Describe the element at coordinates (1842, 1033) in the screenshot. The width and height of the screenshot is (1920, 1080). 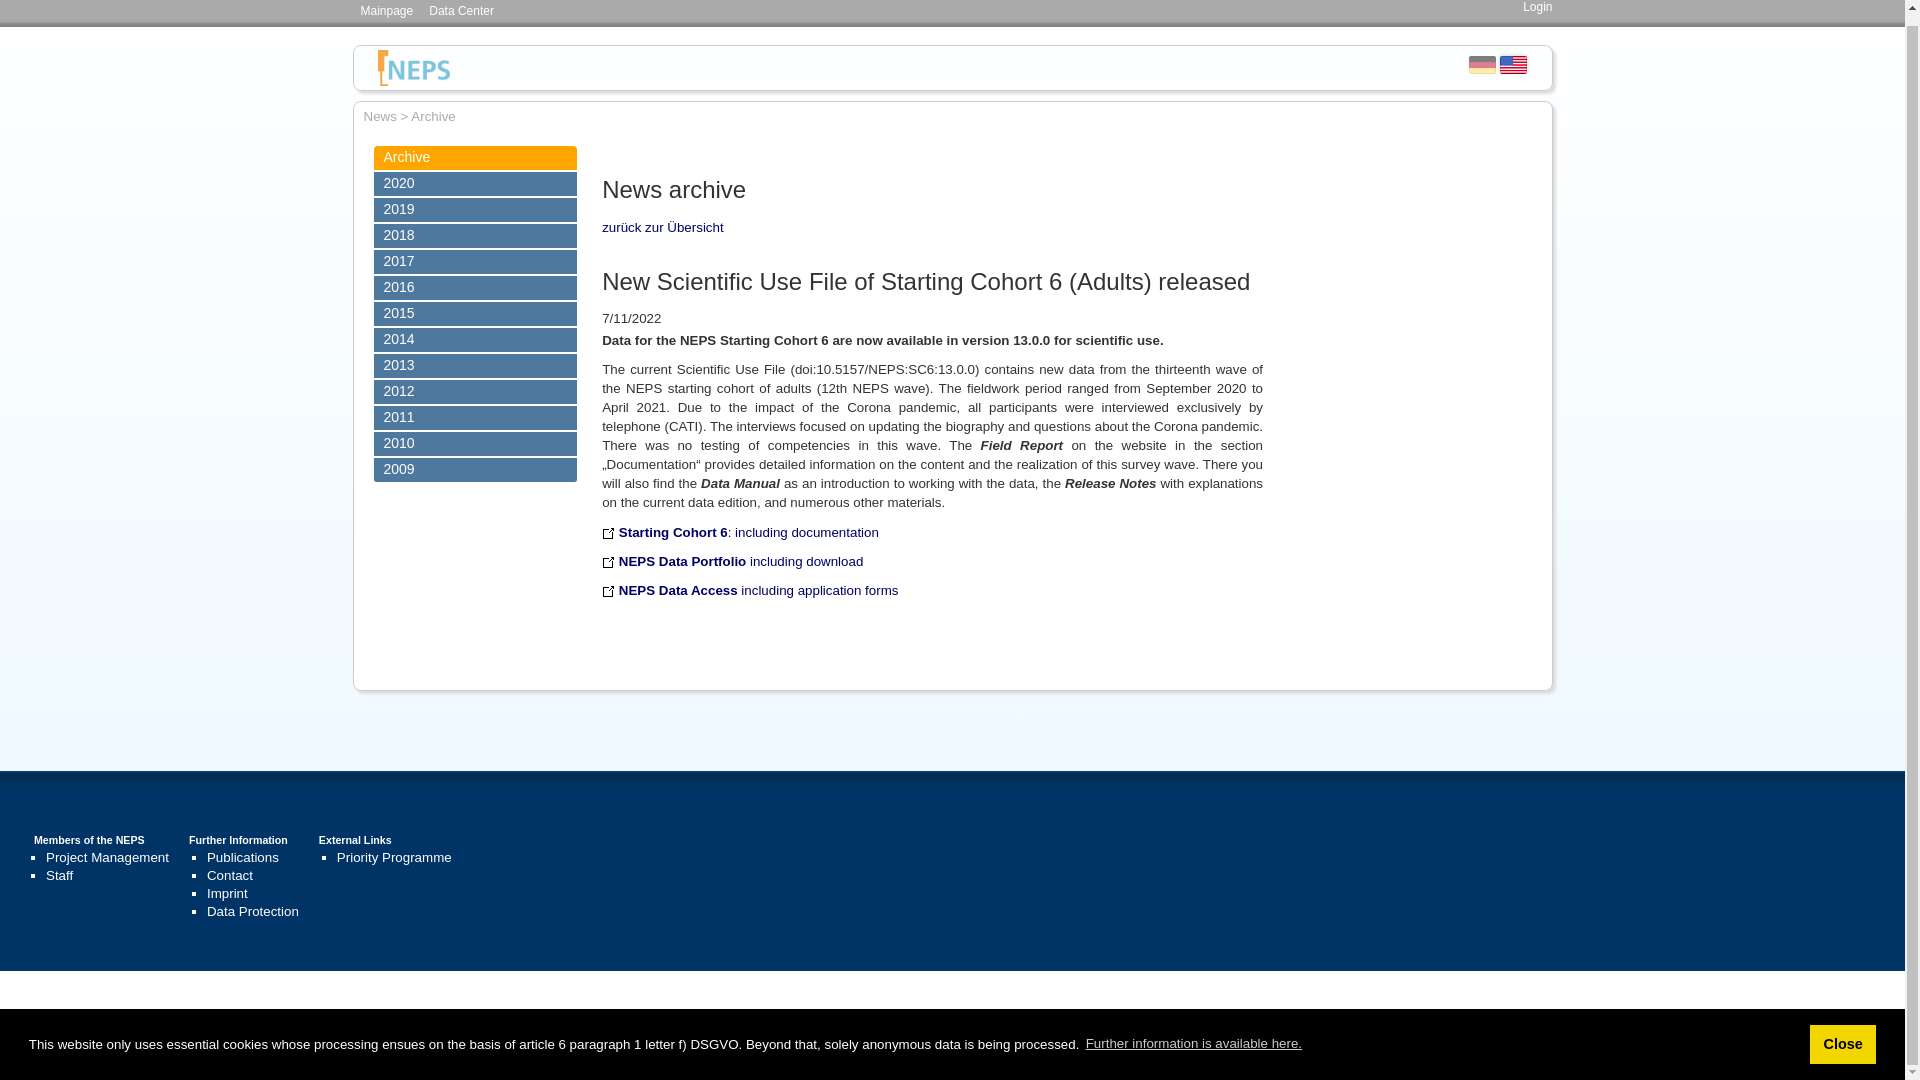
I see `Close` at that location.